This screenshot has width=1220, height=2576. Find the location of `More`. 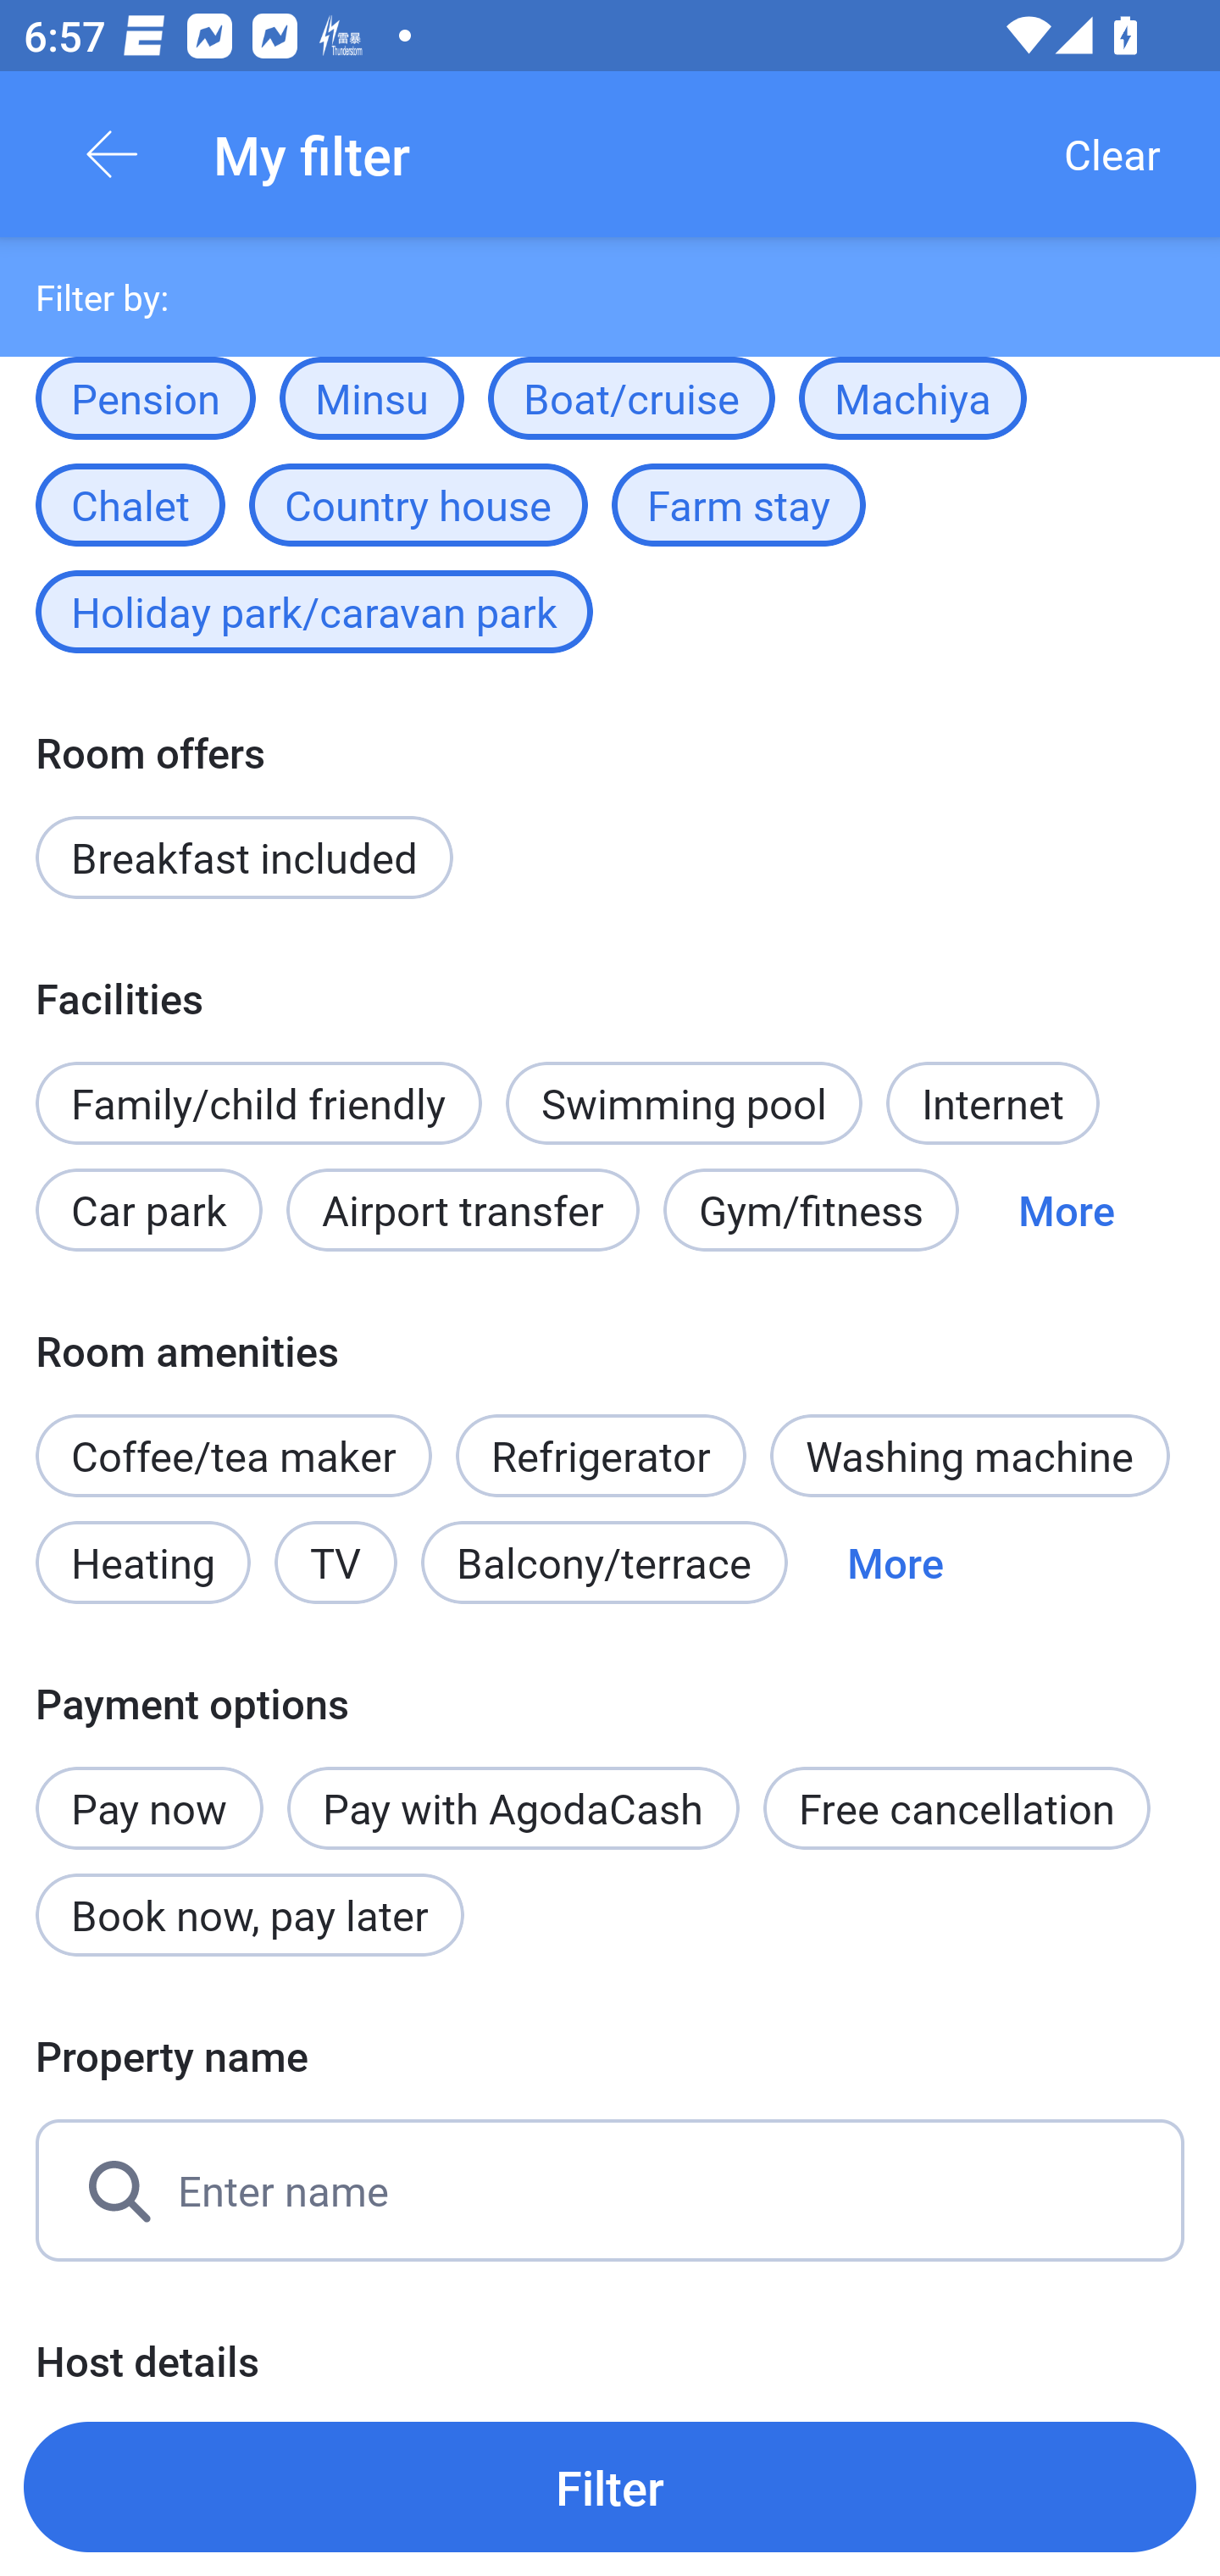

More is located at coordinates (1066, 1208).